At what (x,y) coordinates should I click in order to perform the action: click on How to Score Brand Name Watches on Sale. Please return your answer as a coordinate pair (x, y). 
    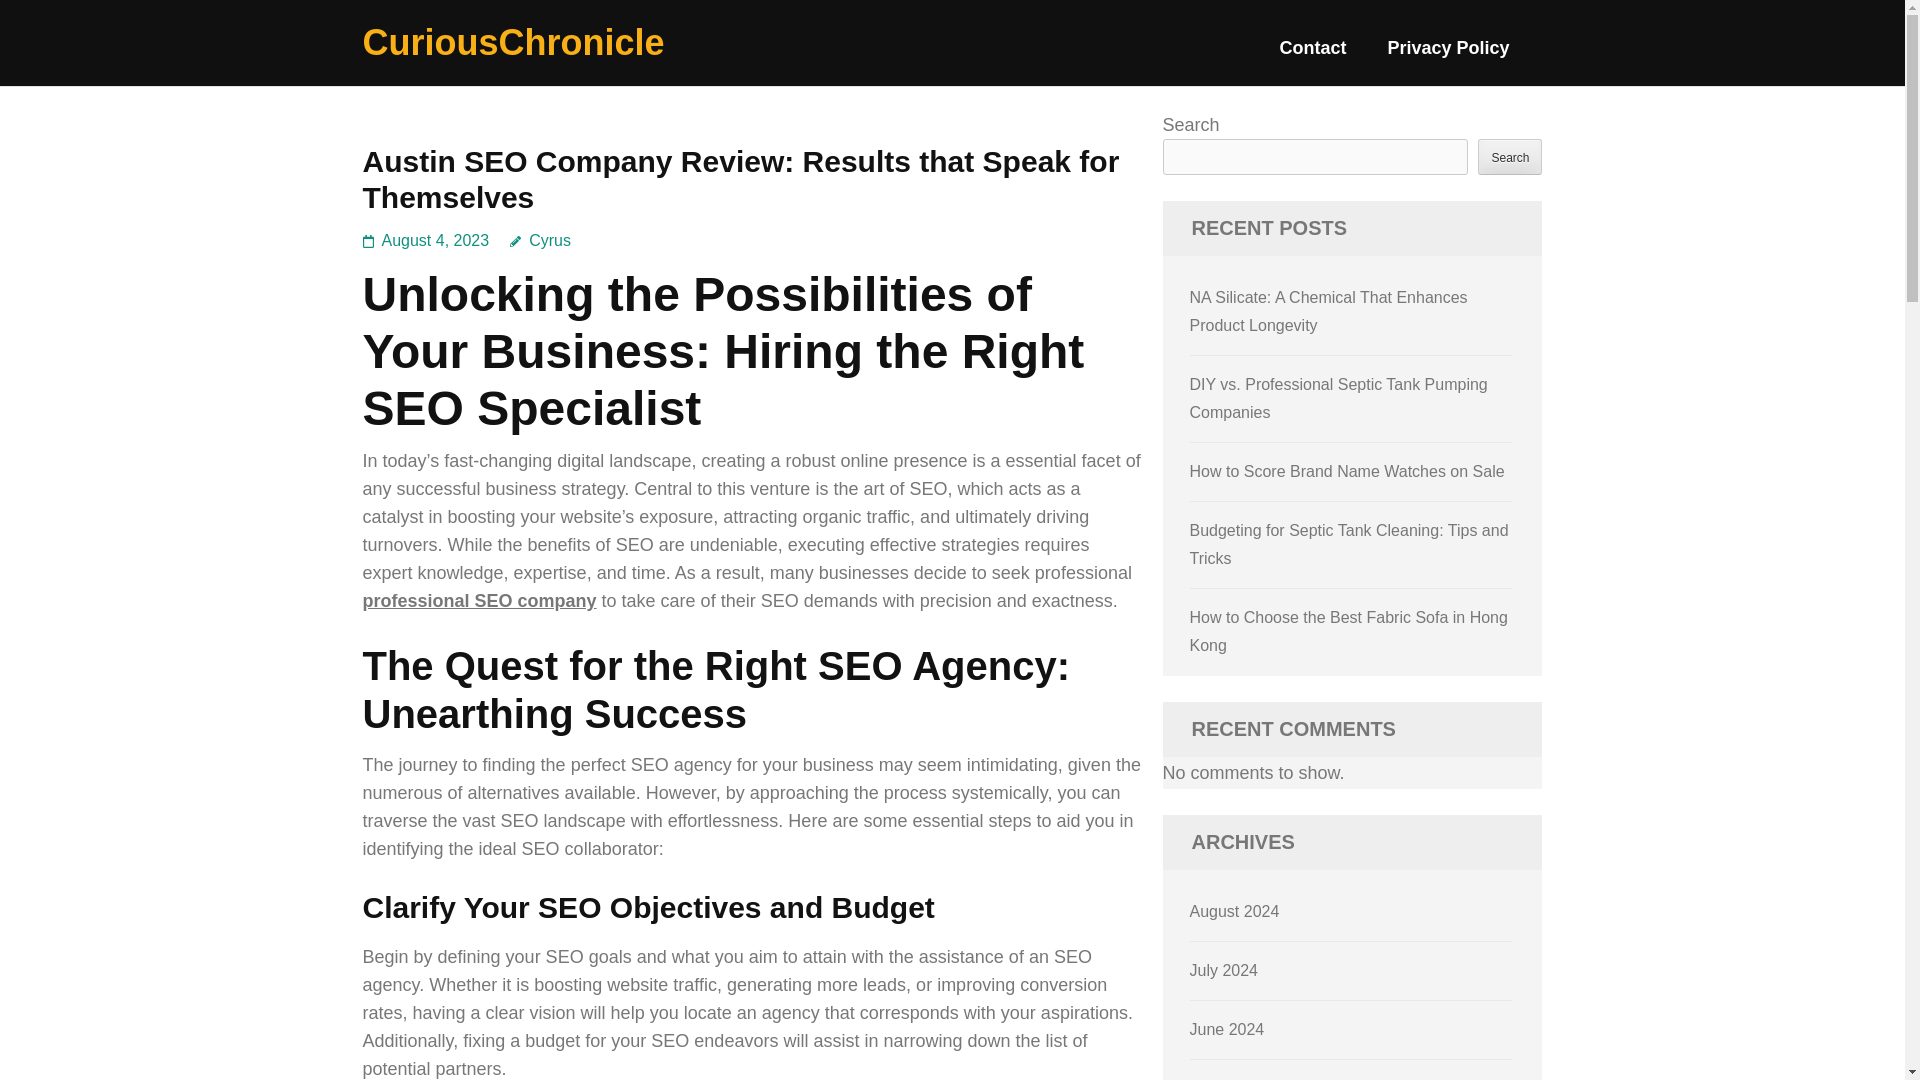
    Looking at the image, I should click on (1348, 471).